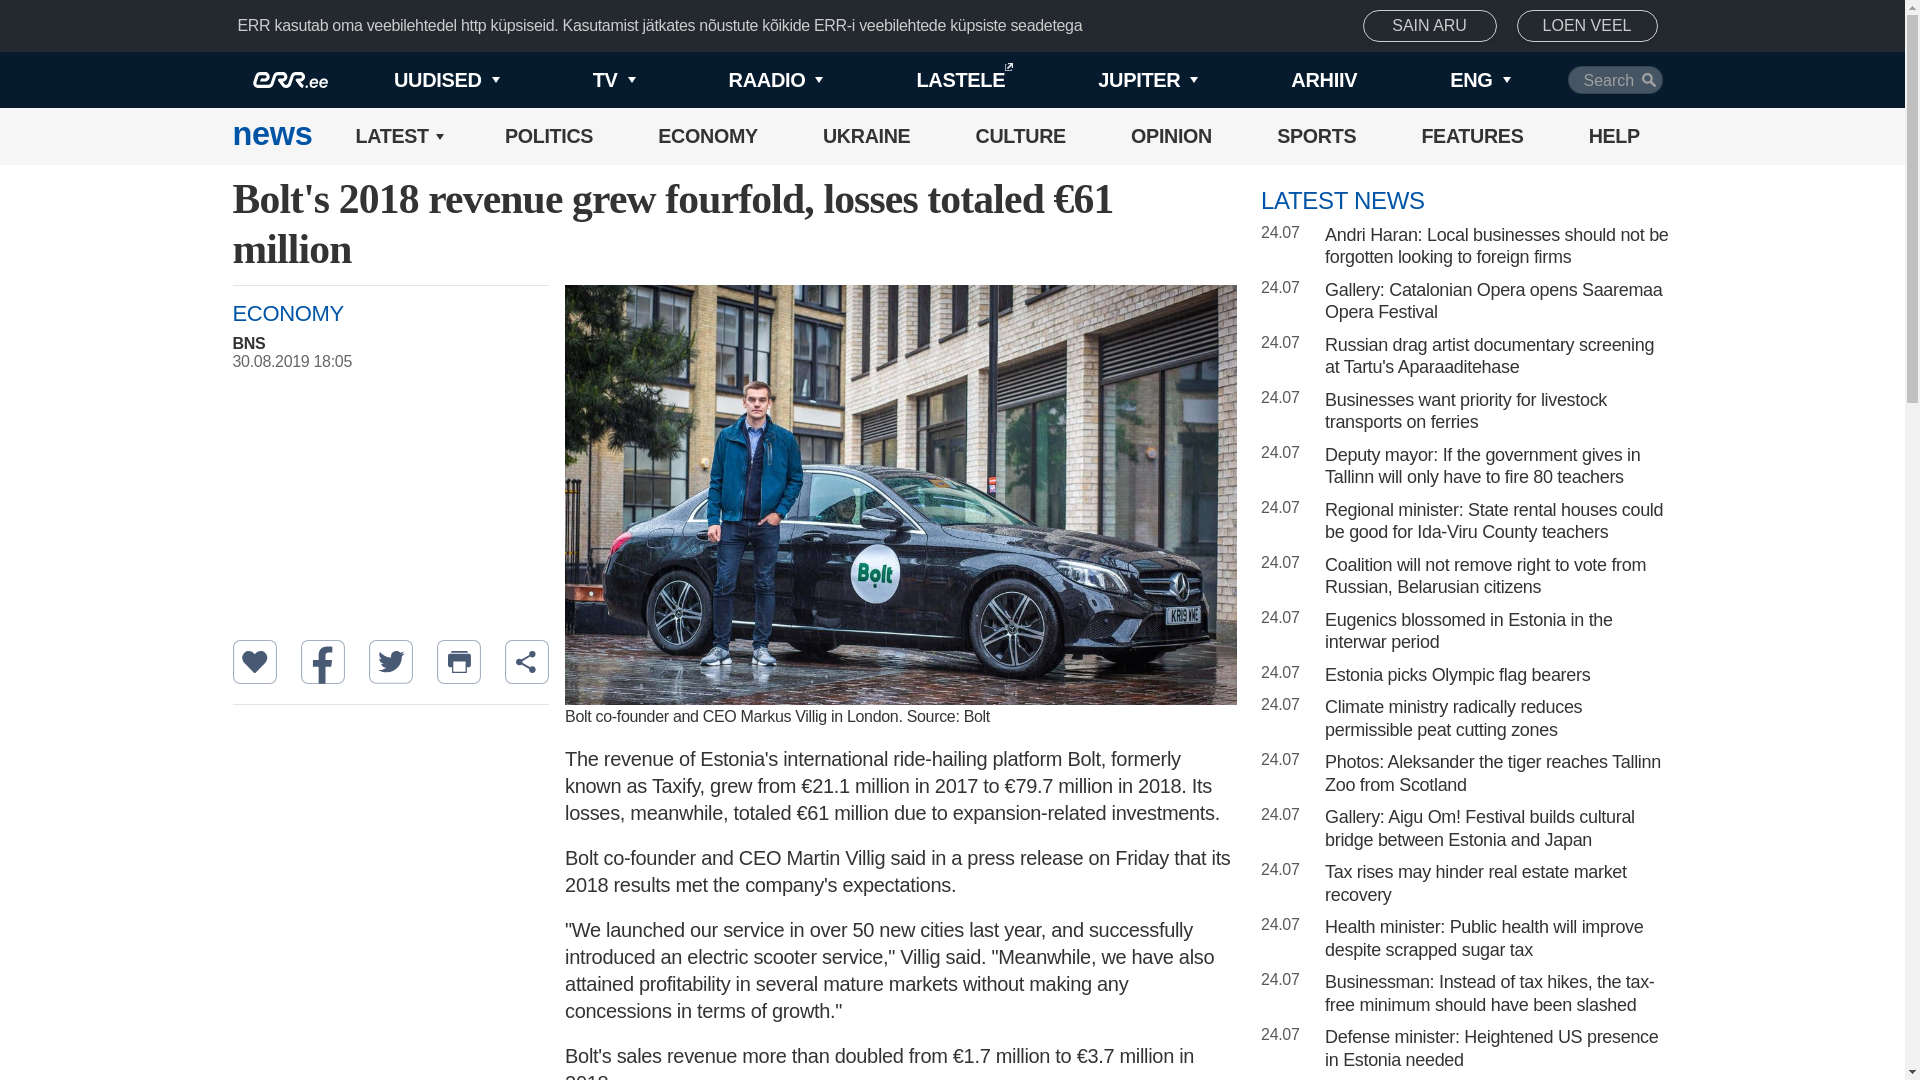 The width and height of the screenshot is (1920, 1080). Describe the element at coordinates (742, 80) in the screenshot. I see `RAADIO` at that location.